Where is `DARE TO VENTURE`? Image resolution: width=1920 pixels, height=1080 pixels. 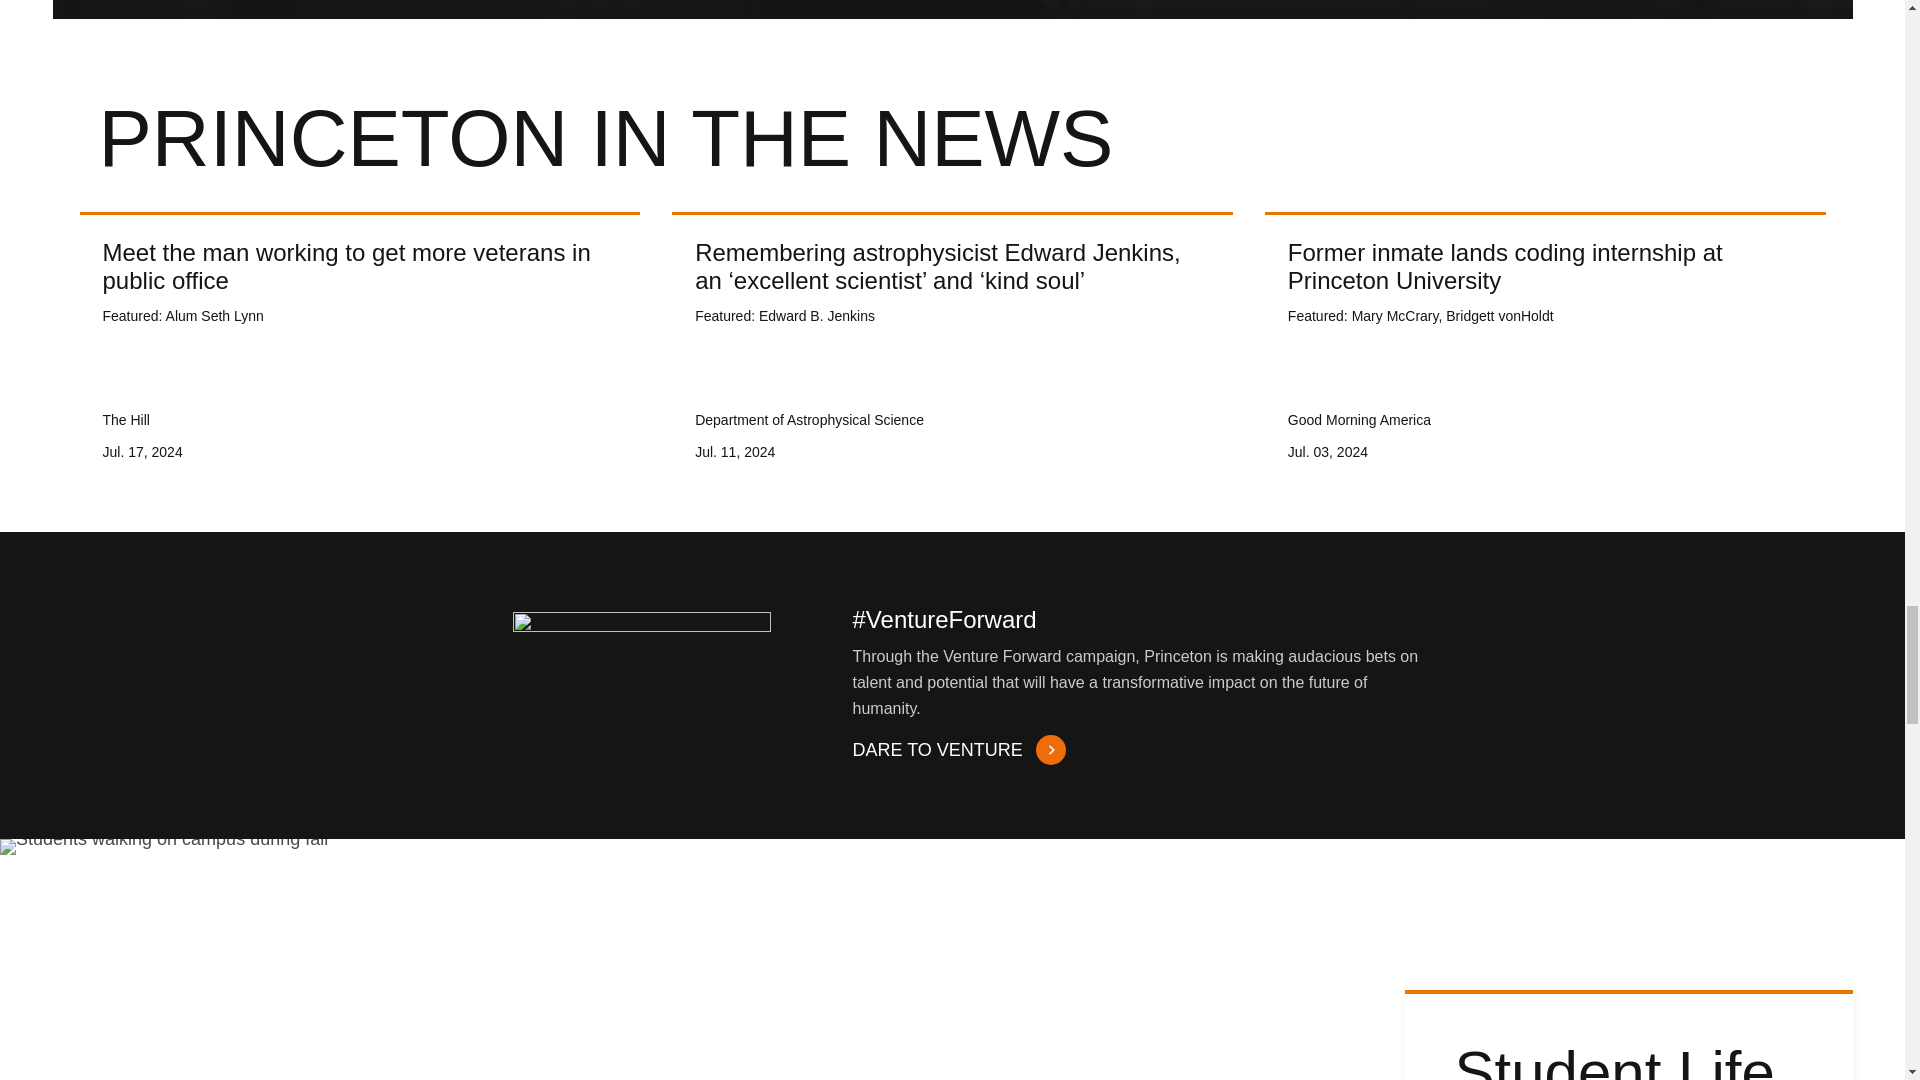 DARE TO VENTURE is located at coordinates (956, 750).